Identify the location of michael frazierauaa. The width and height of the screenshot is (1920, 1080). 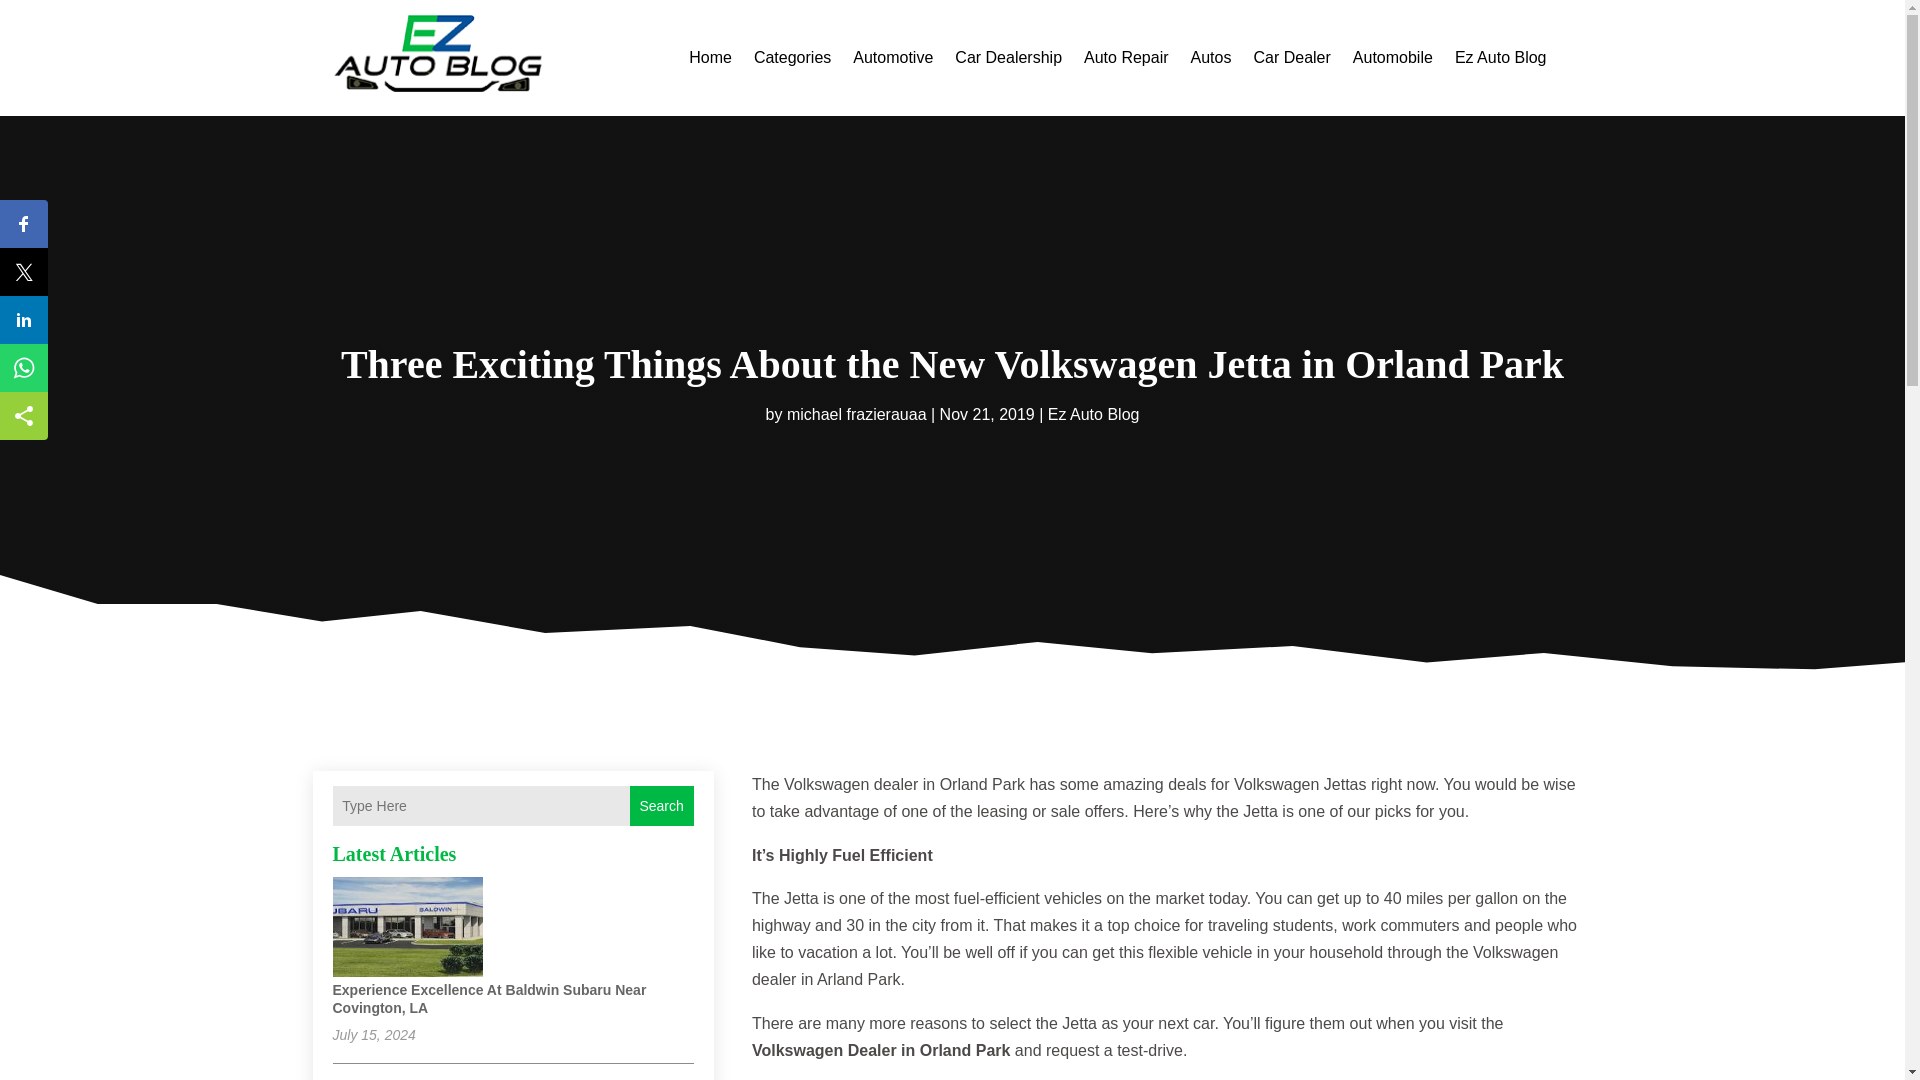
(857, 414).